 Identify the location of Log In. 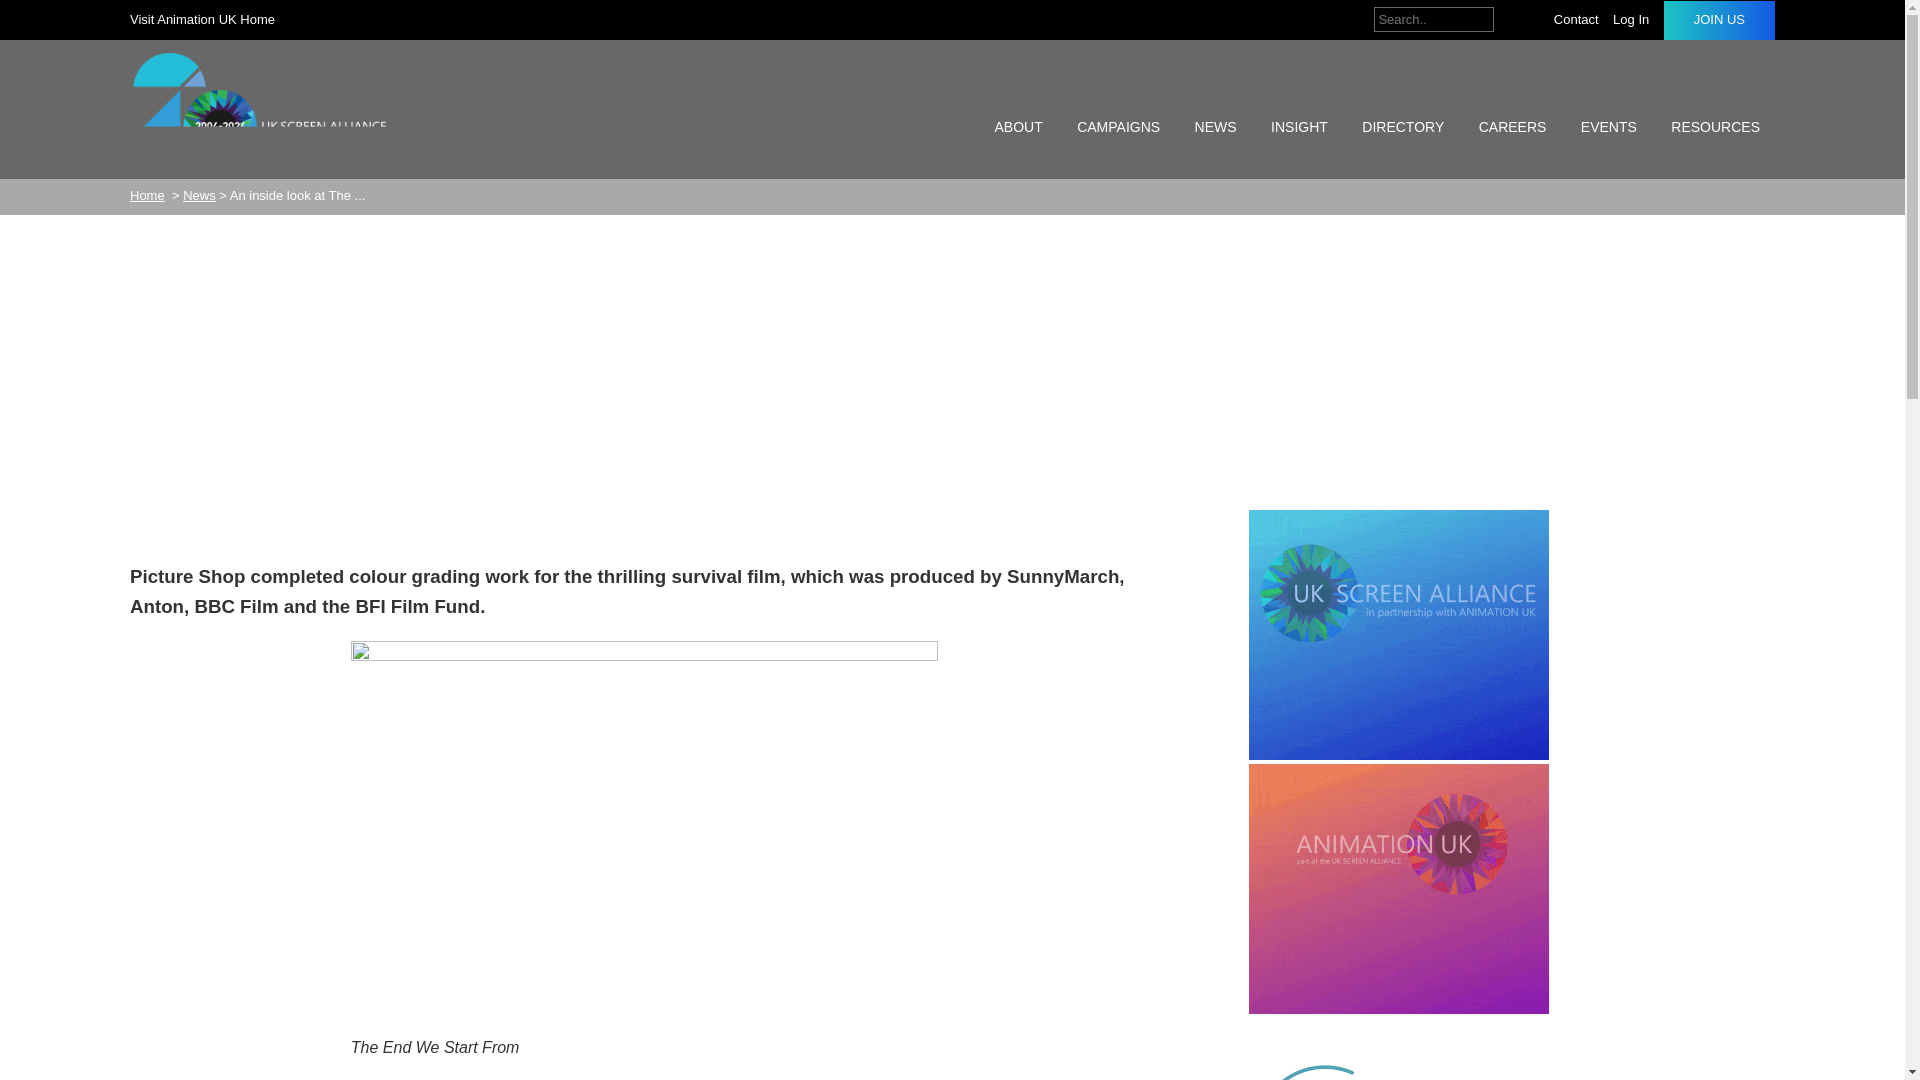
(1635, 20).